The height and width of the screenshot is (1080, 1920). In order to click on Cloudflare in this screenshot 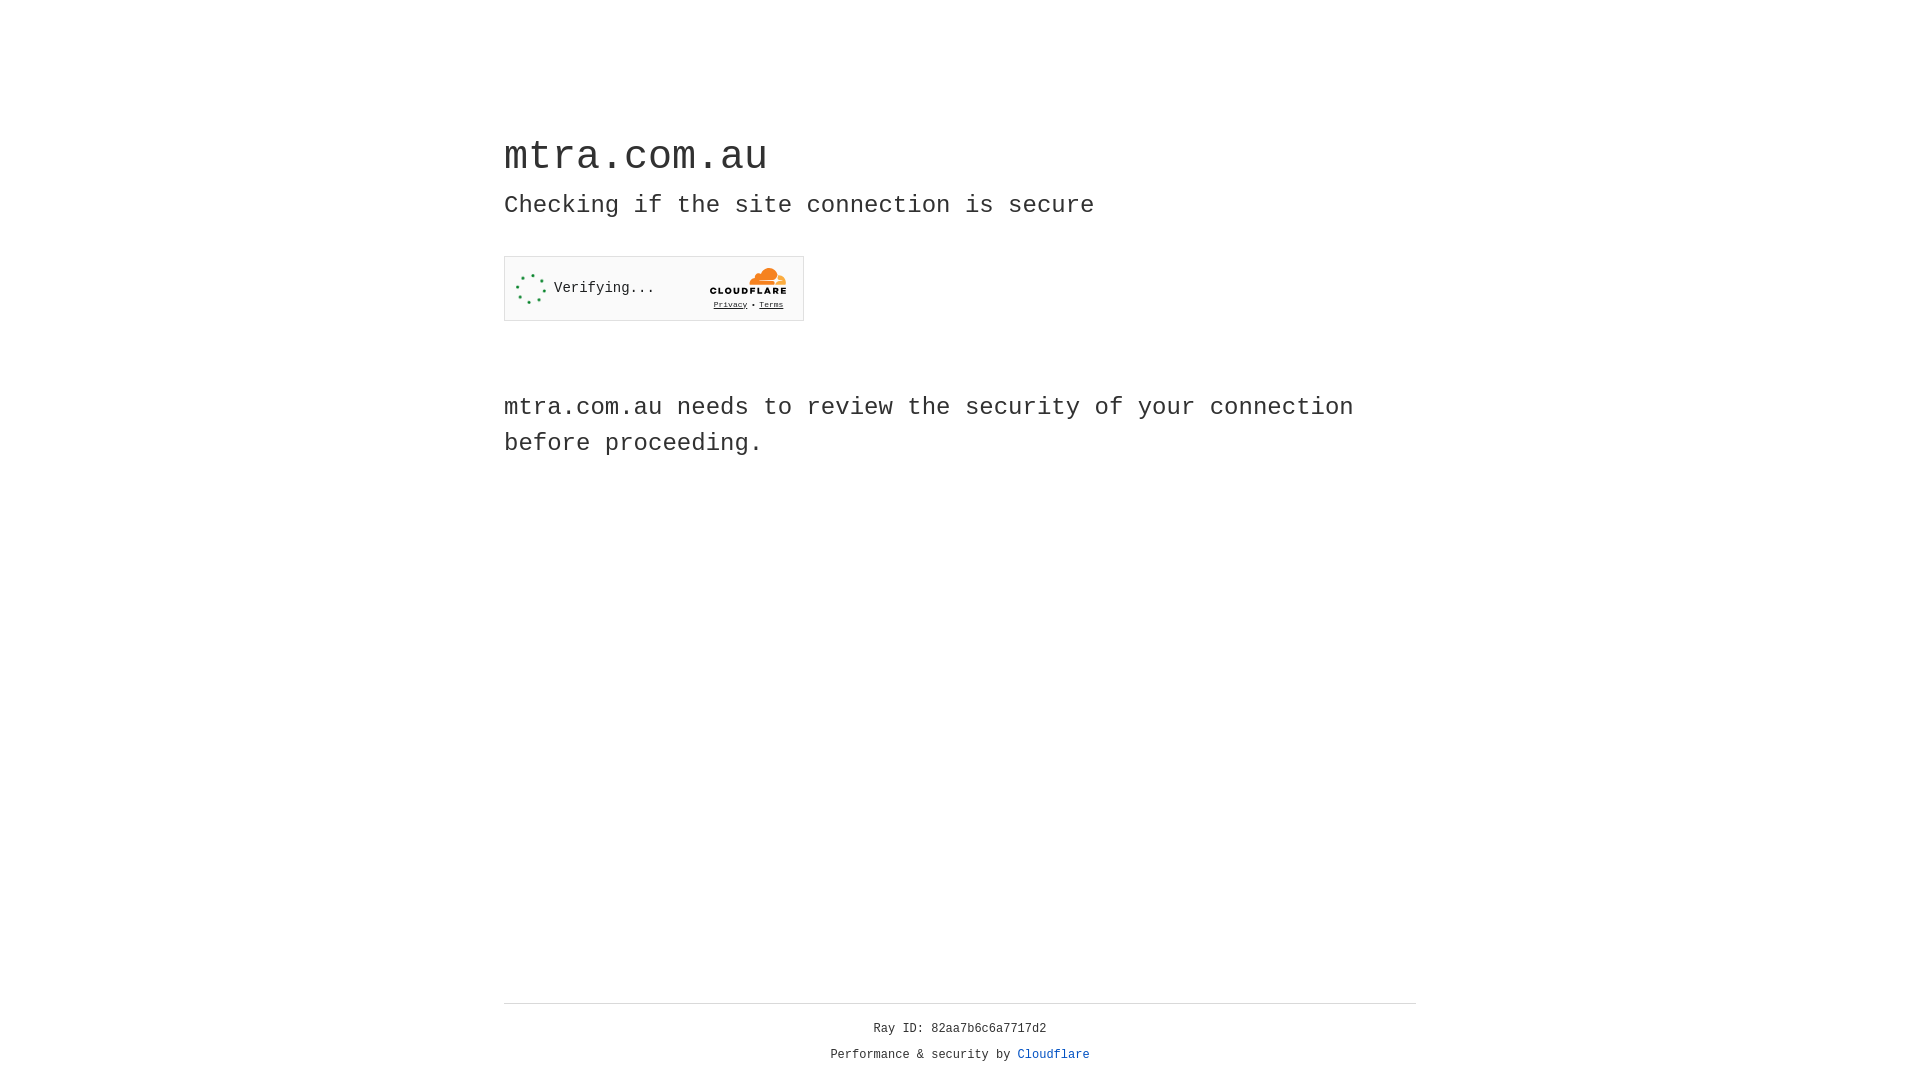, I will do `click(1054, 1055)`.